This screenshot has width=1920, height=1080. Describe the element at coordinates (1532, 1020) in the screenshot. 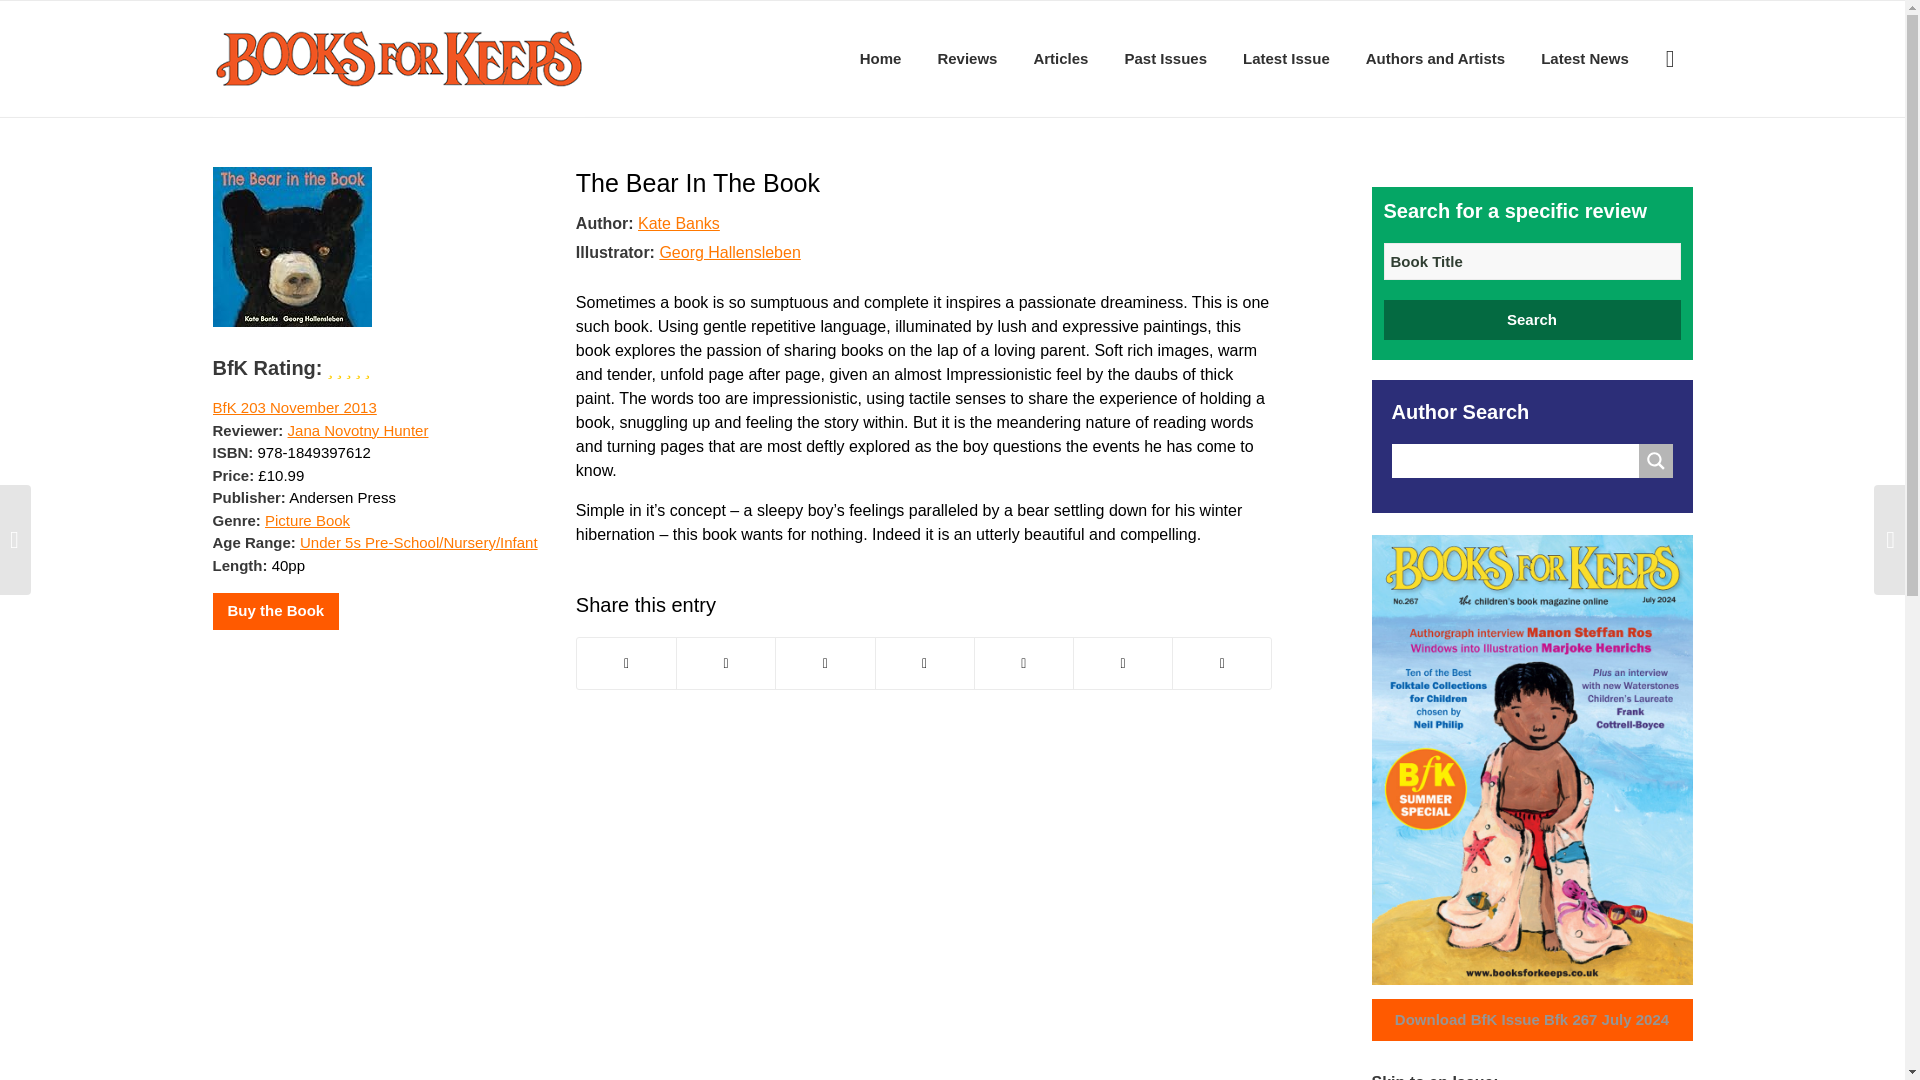

I see `Download BfK Issue Bfk 267 July 2024` at that location.